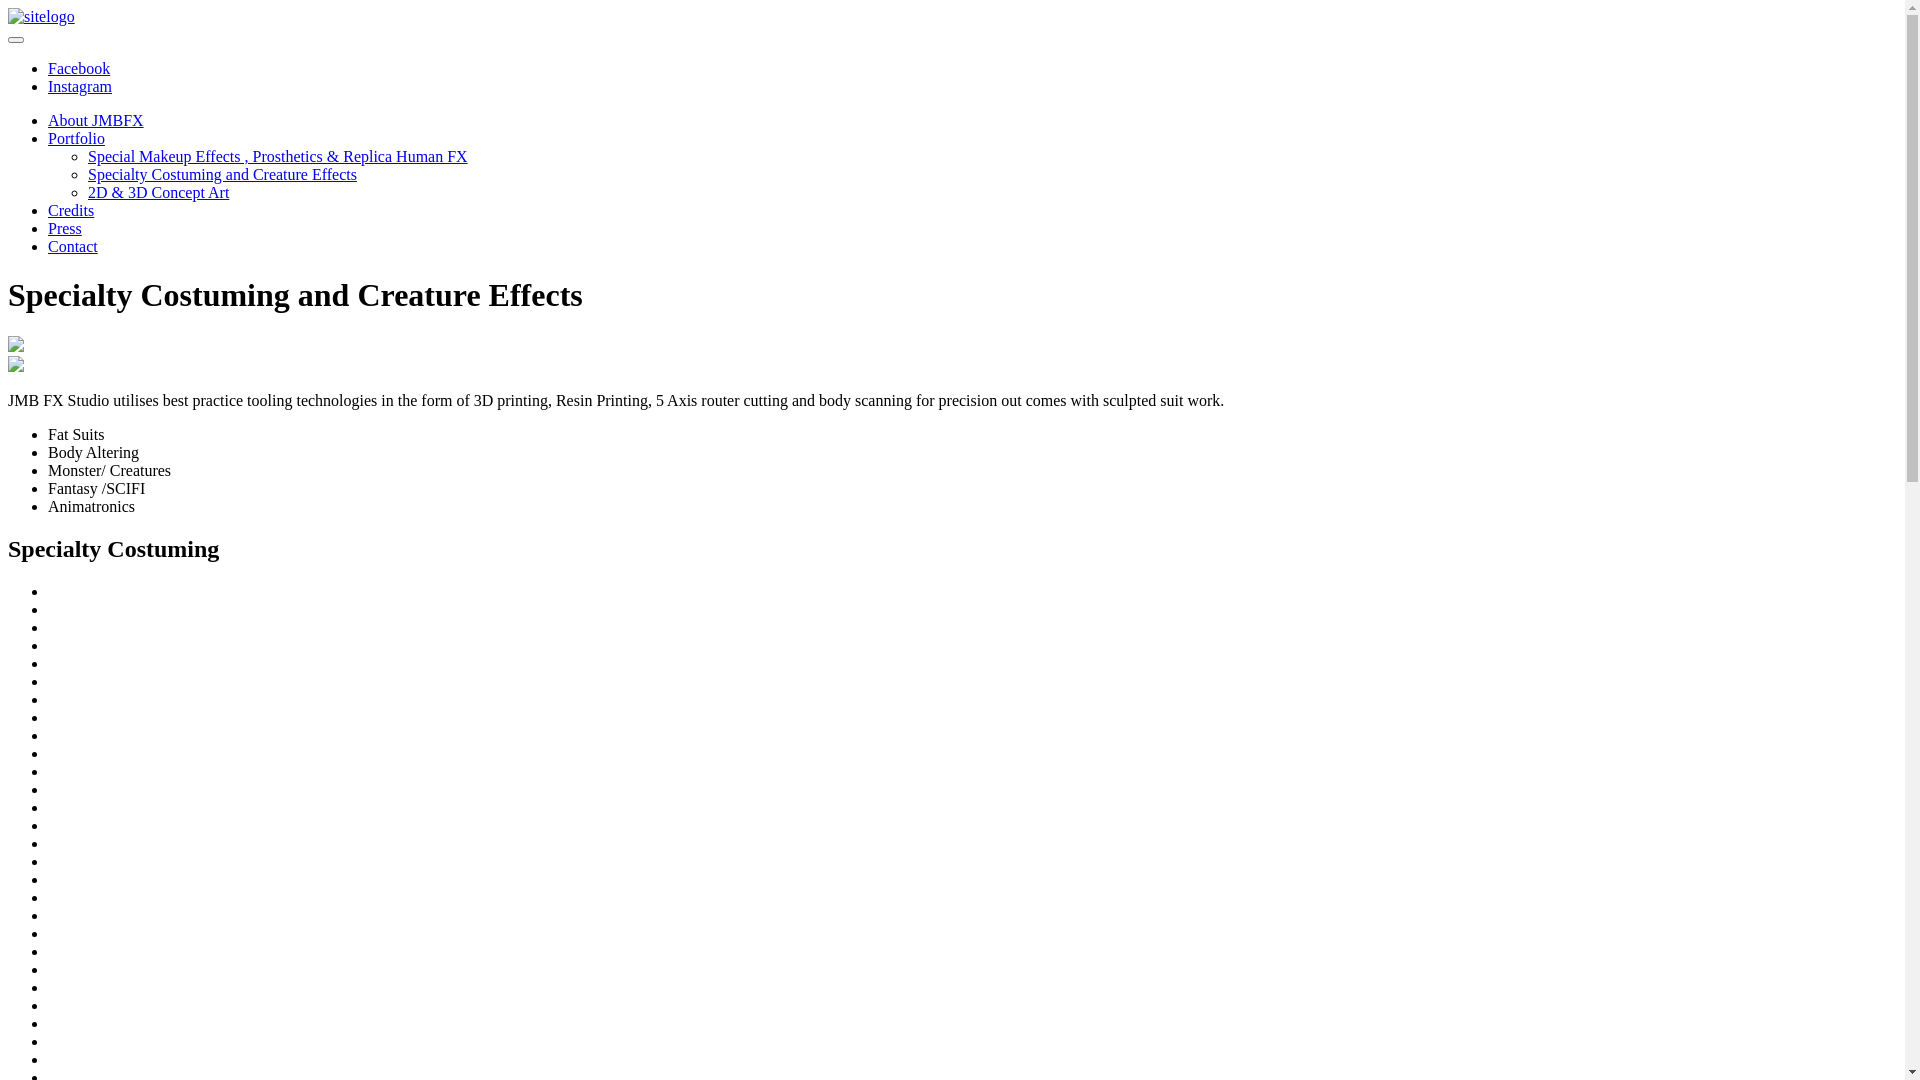 This screenshot has width=1920, height=1080. I want to click on Facebook, so click(79, 68).